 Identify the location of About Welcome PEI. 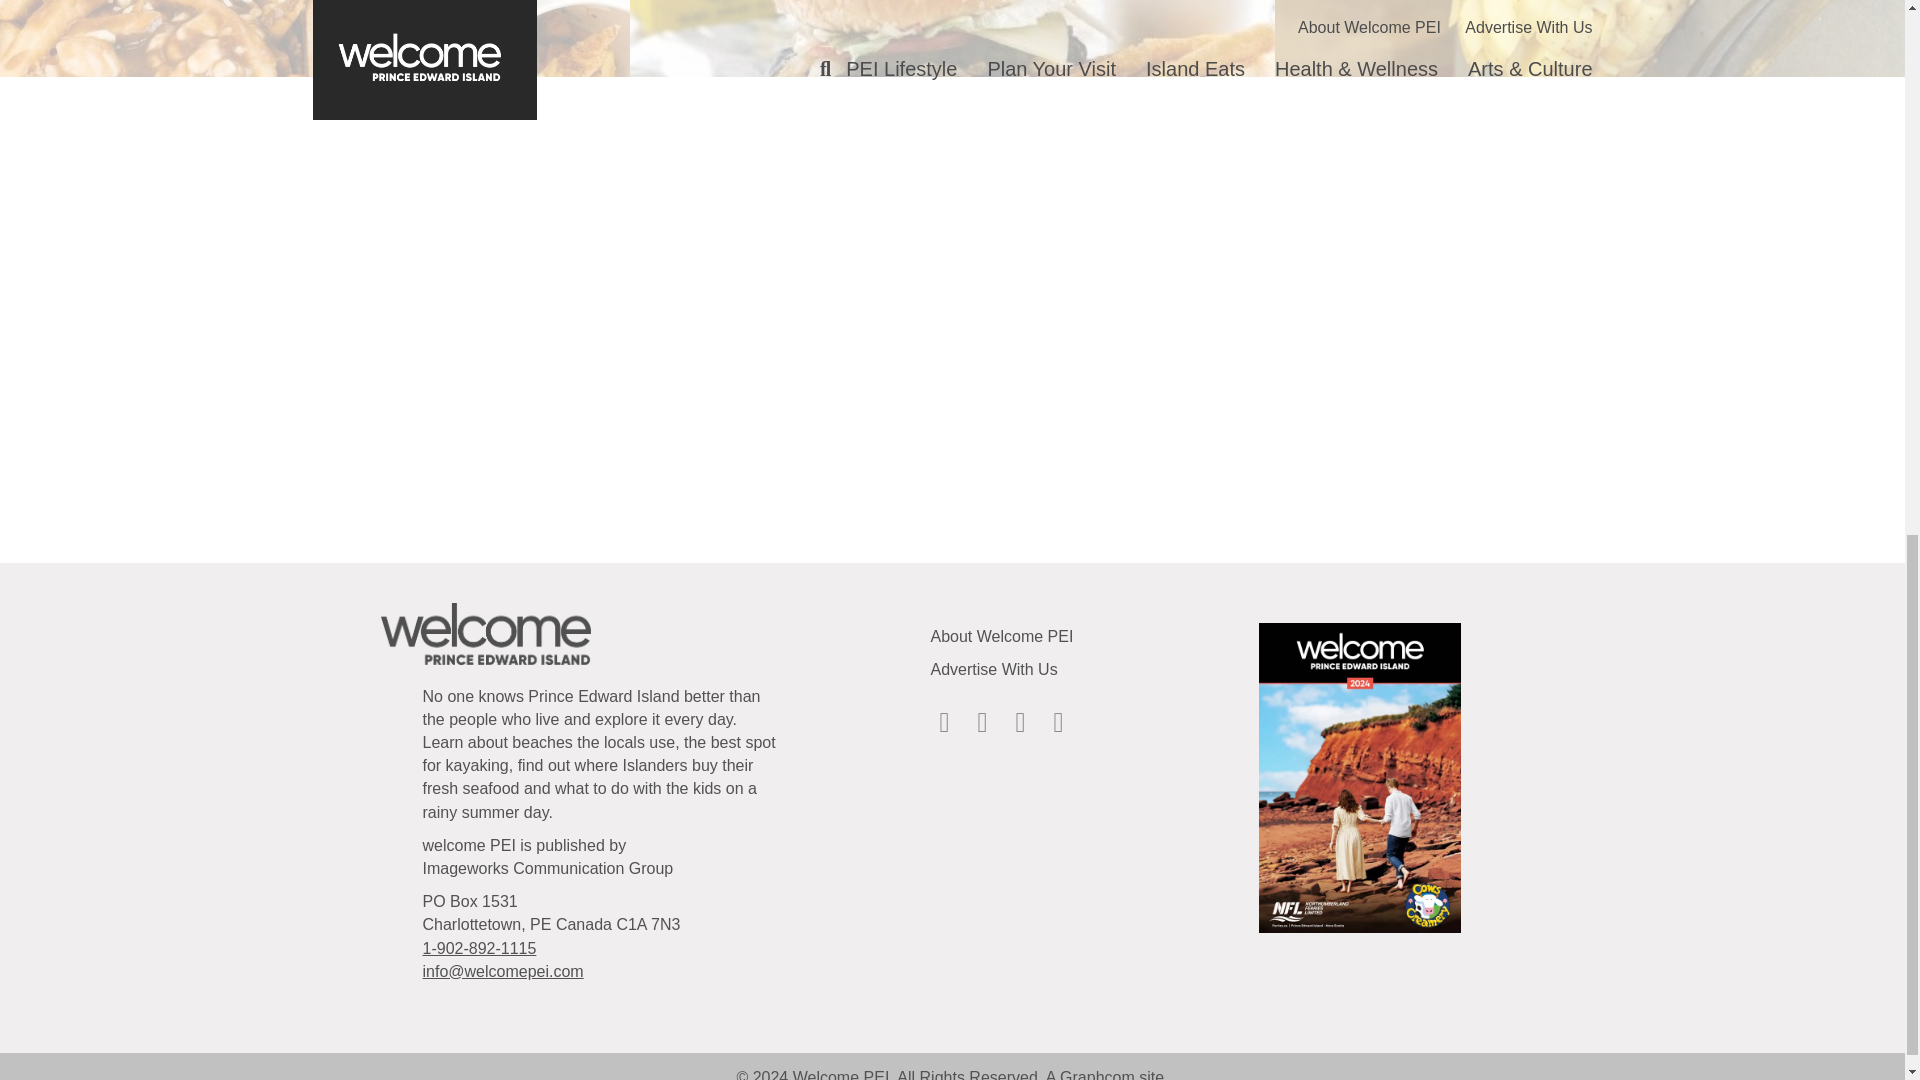
(1001, 636).